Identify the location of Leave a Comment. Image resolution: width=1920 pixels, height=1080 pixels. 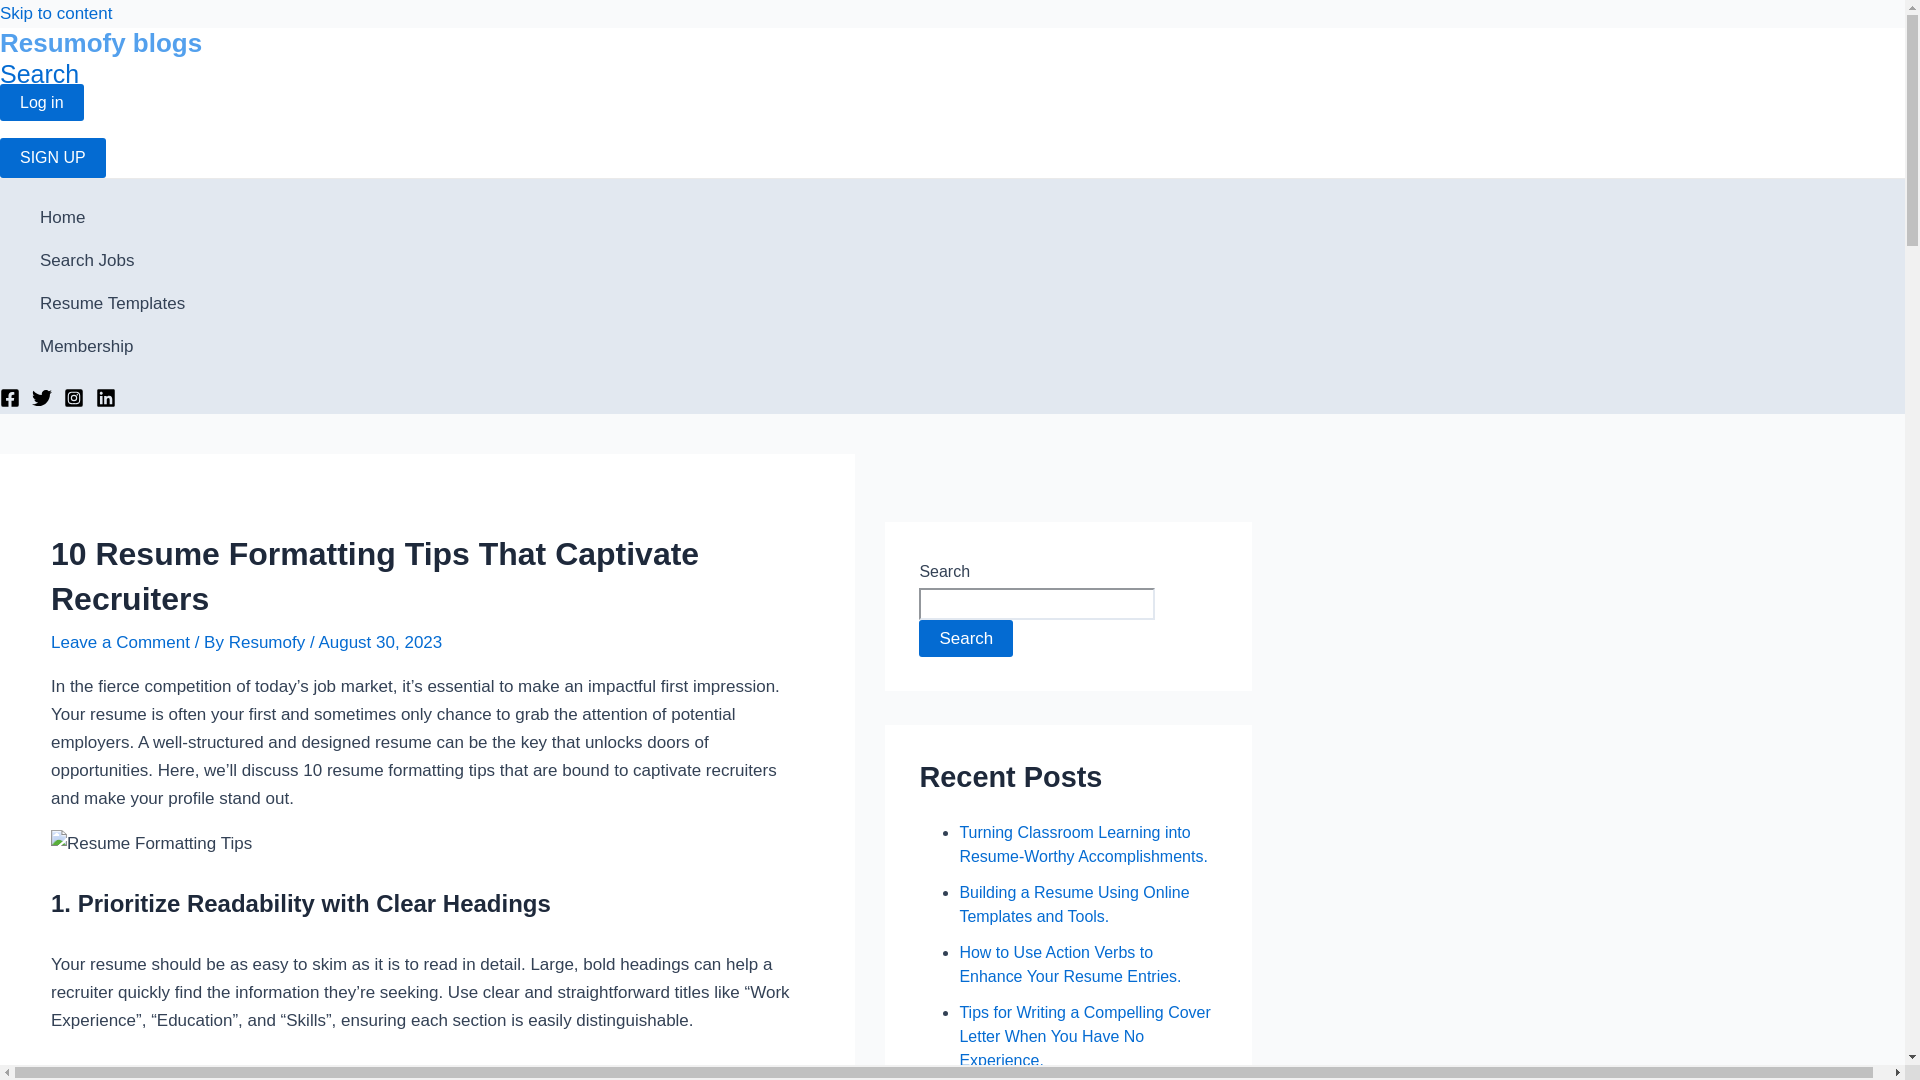
(120, 642).